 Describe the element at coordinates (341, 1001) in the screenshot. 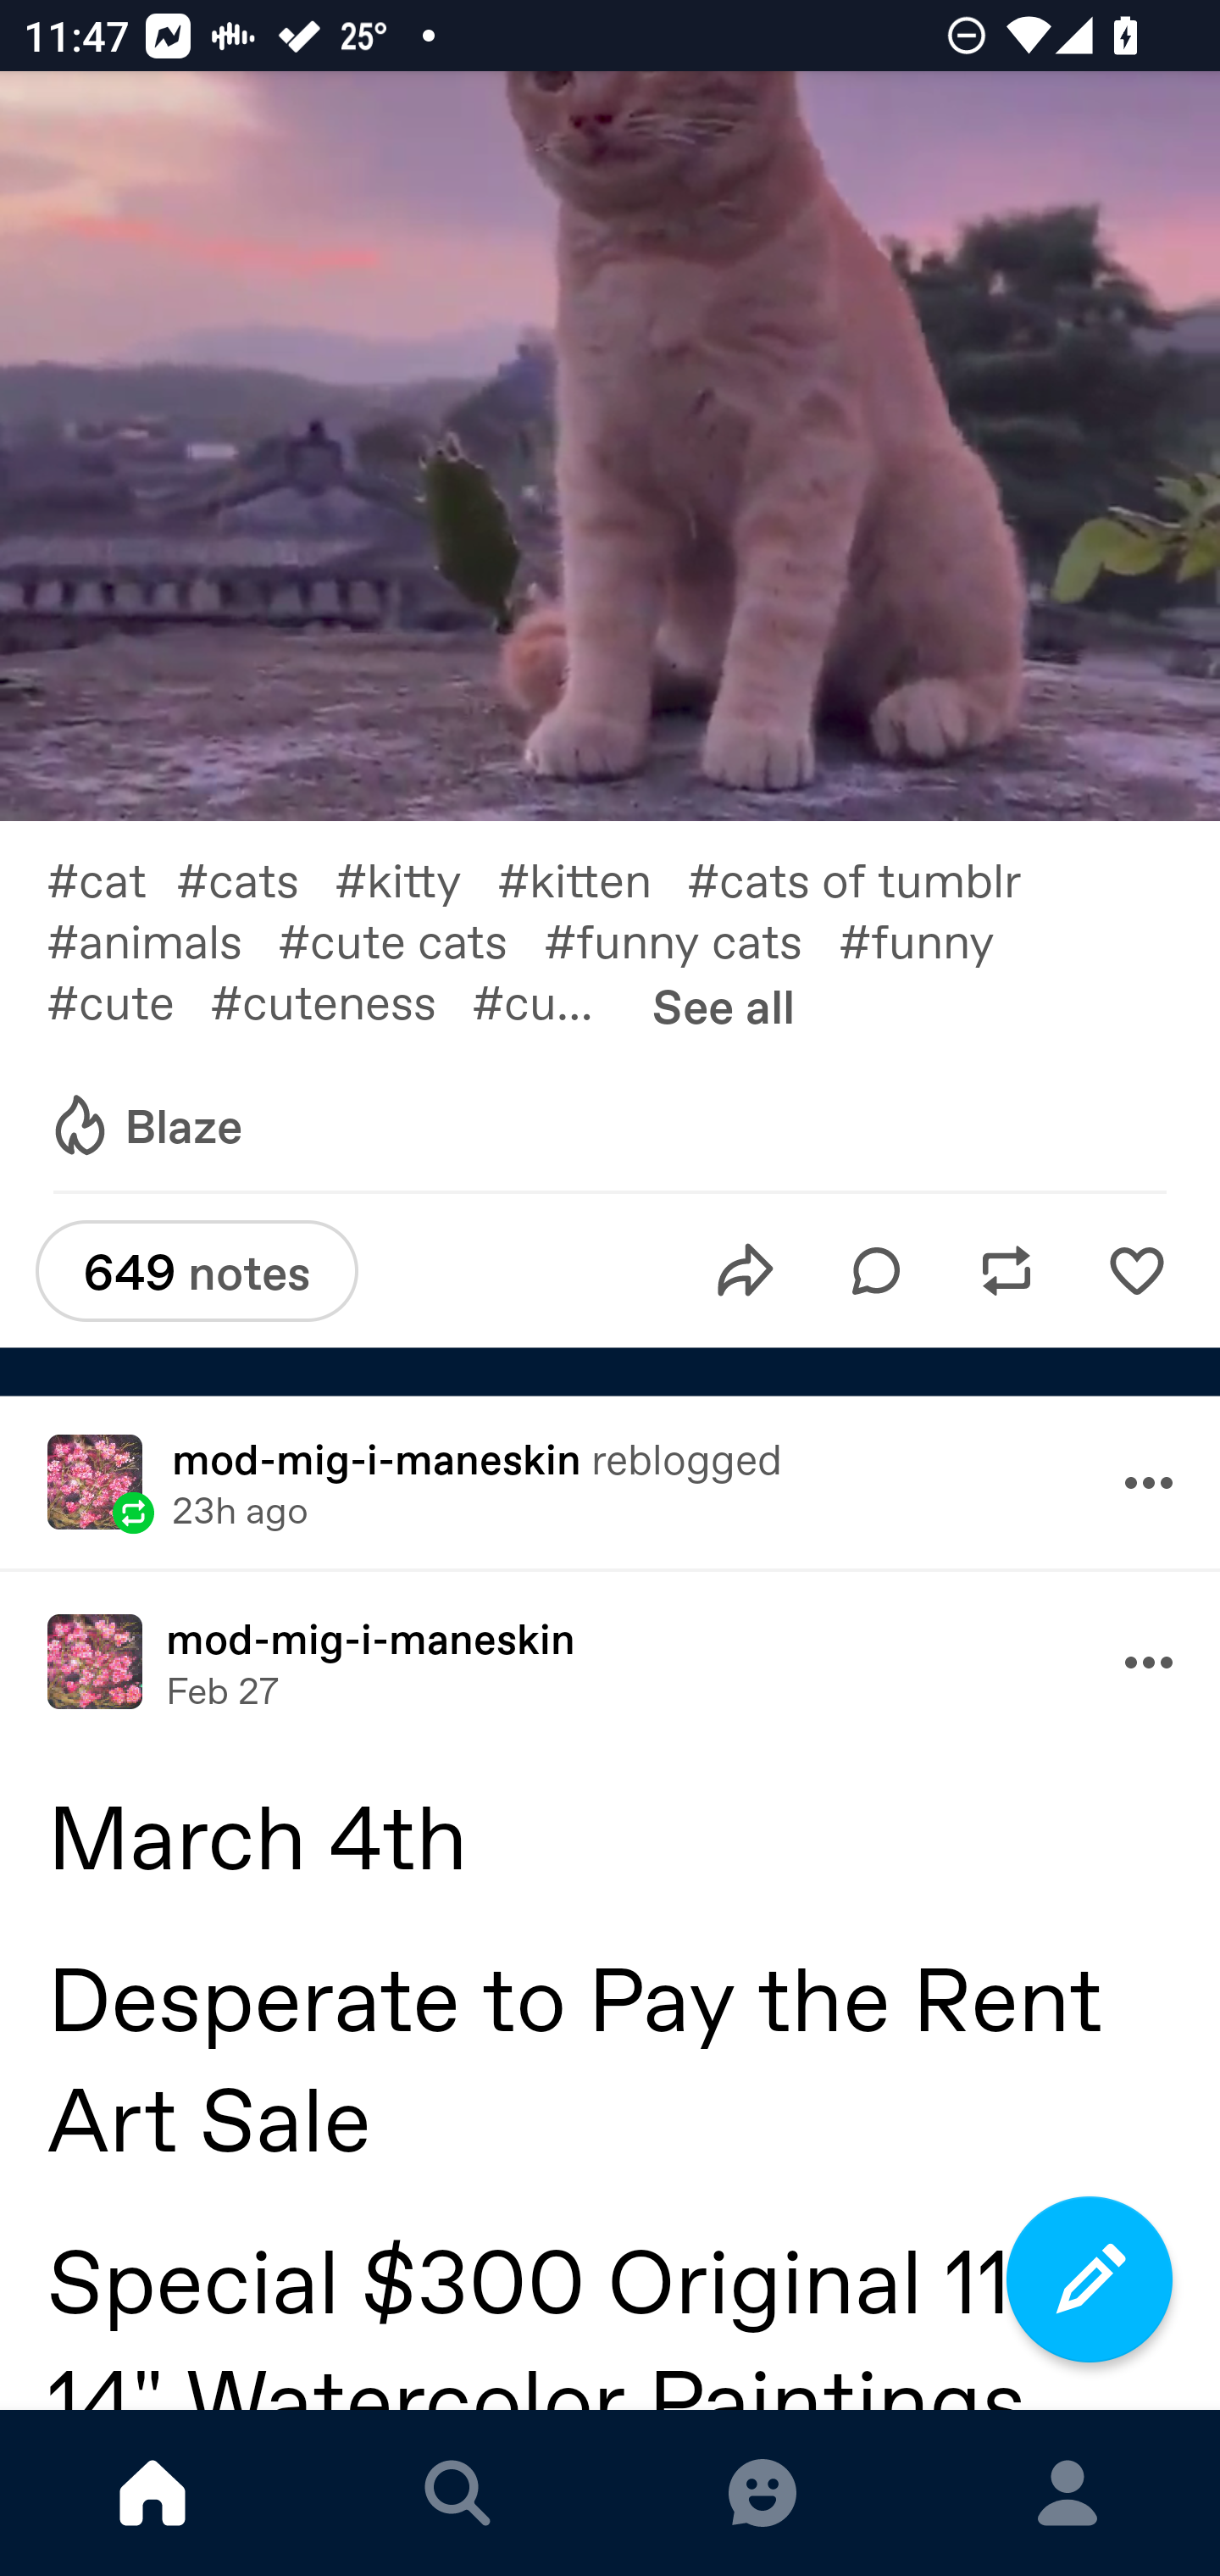

I see `#cuteness` at that location.